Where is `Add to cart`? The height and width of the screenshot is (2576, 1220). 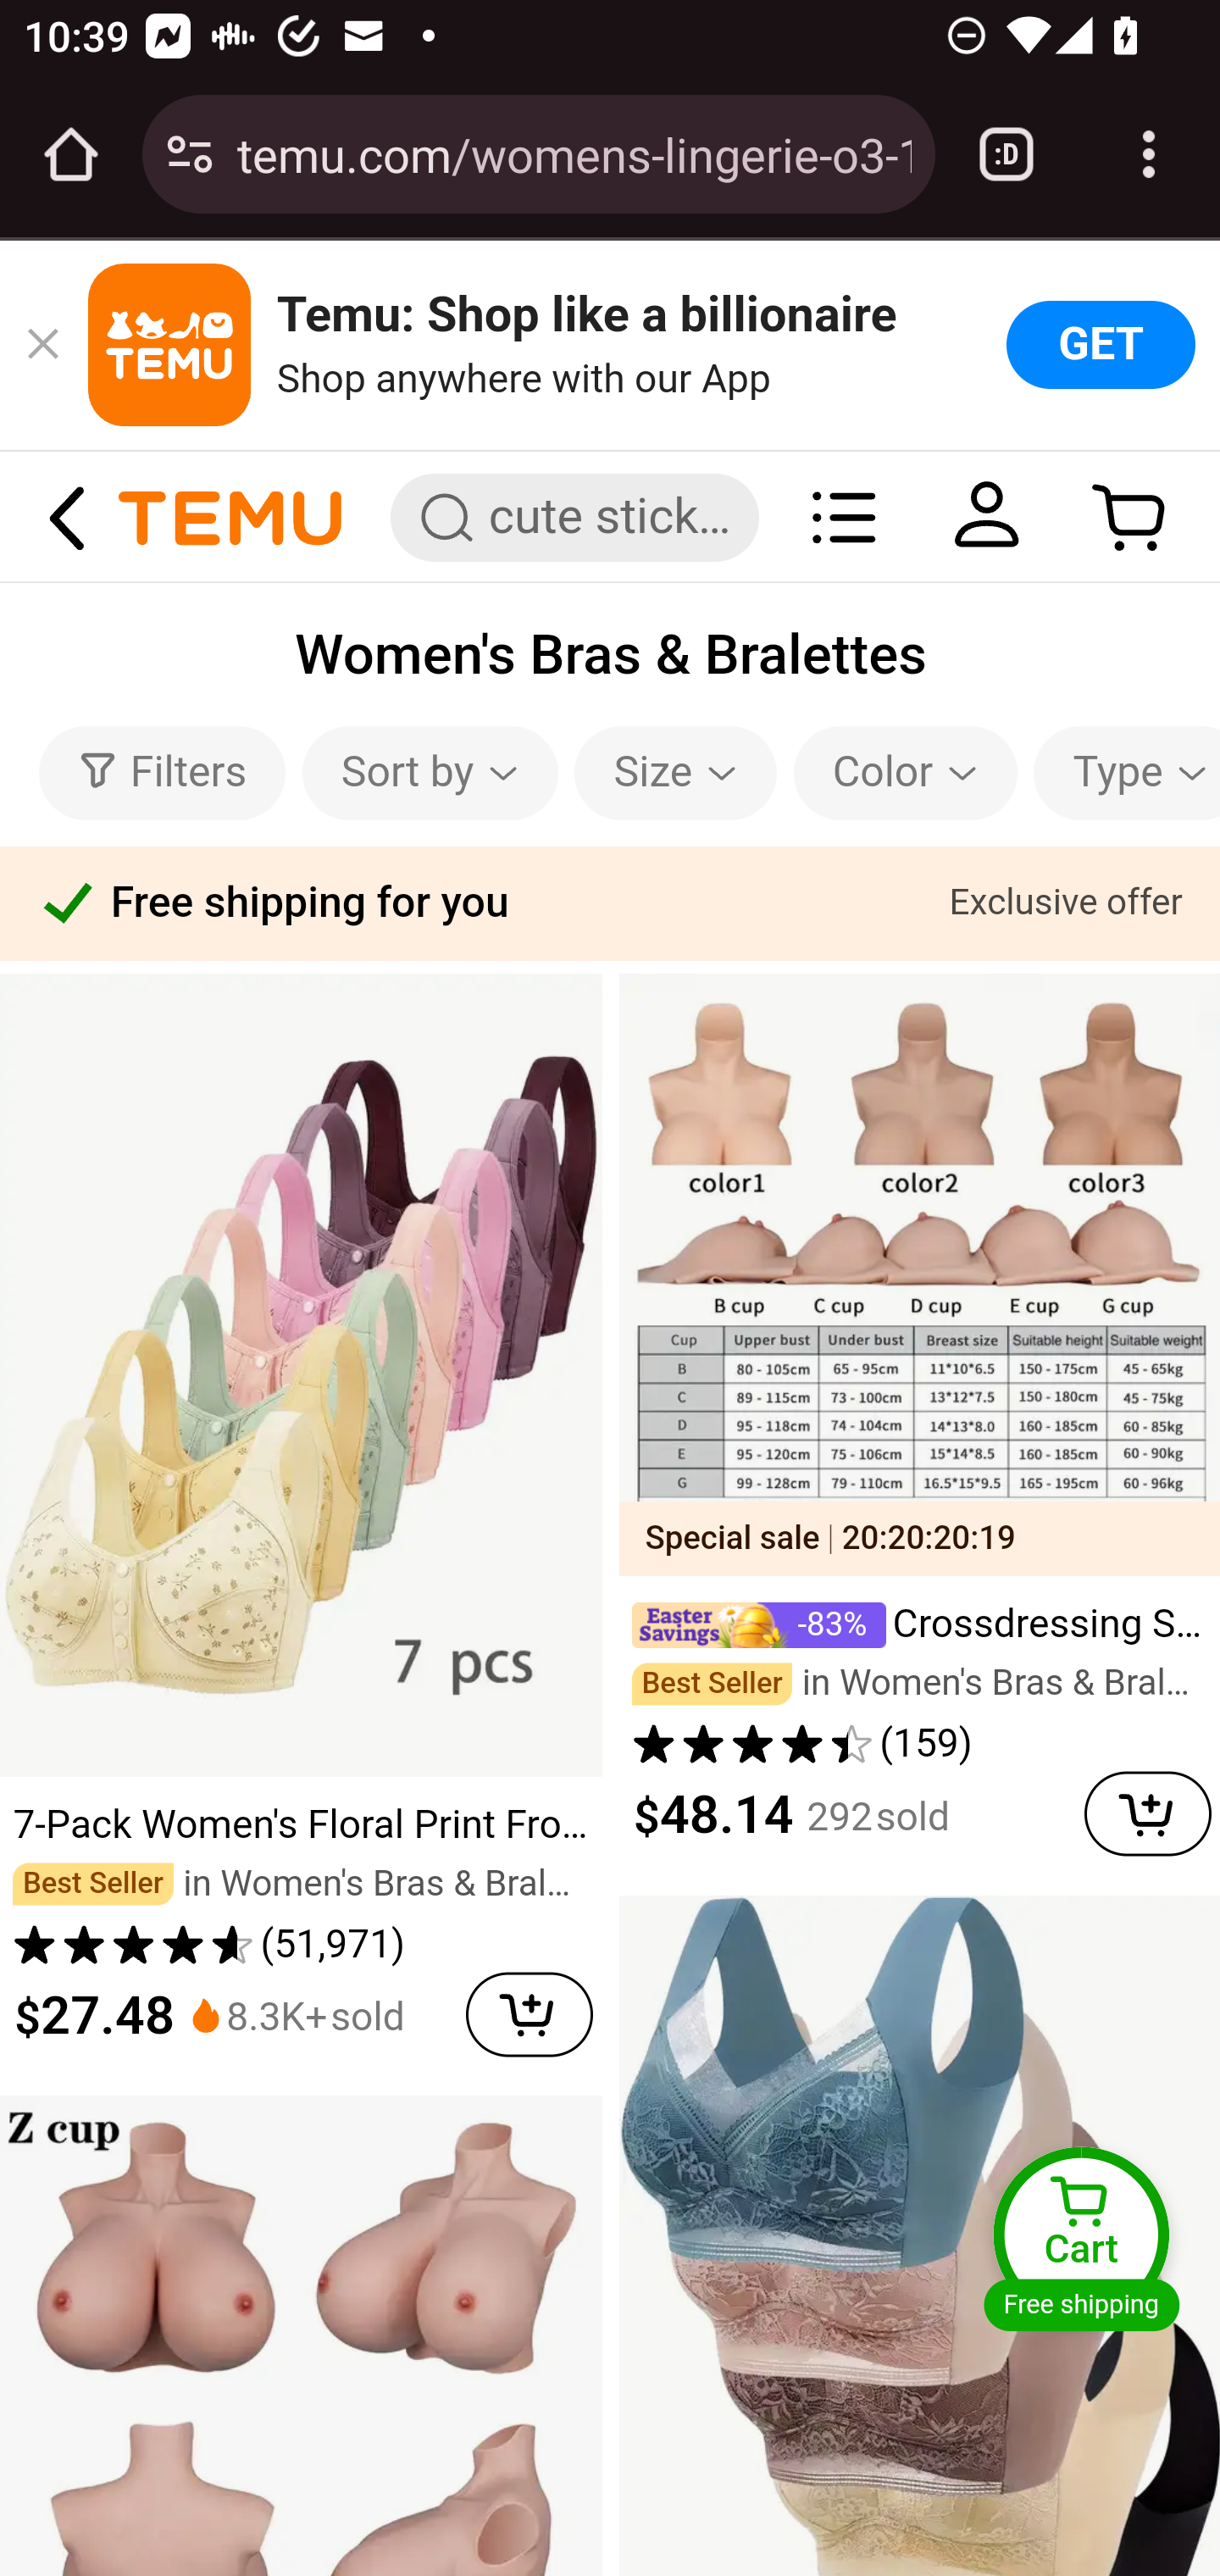 Add to cart is located at coordinates (1137, 1807).